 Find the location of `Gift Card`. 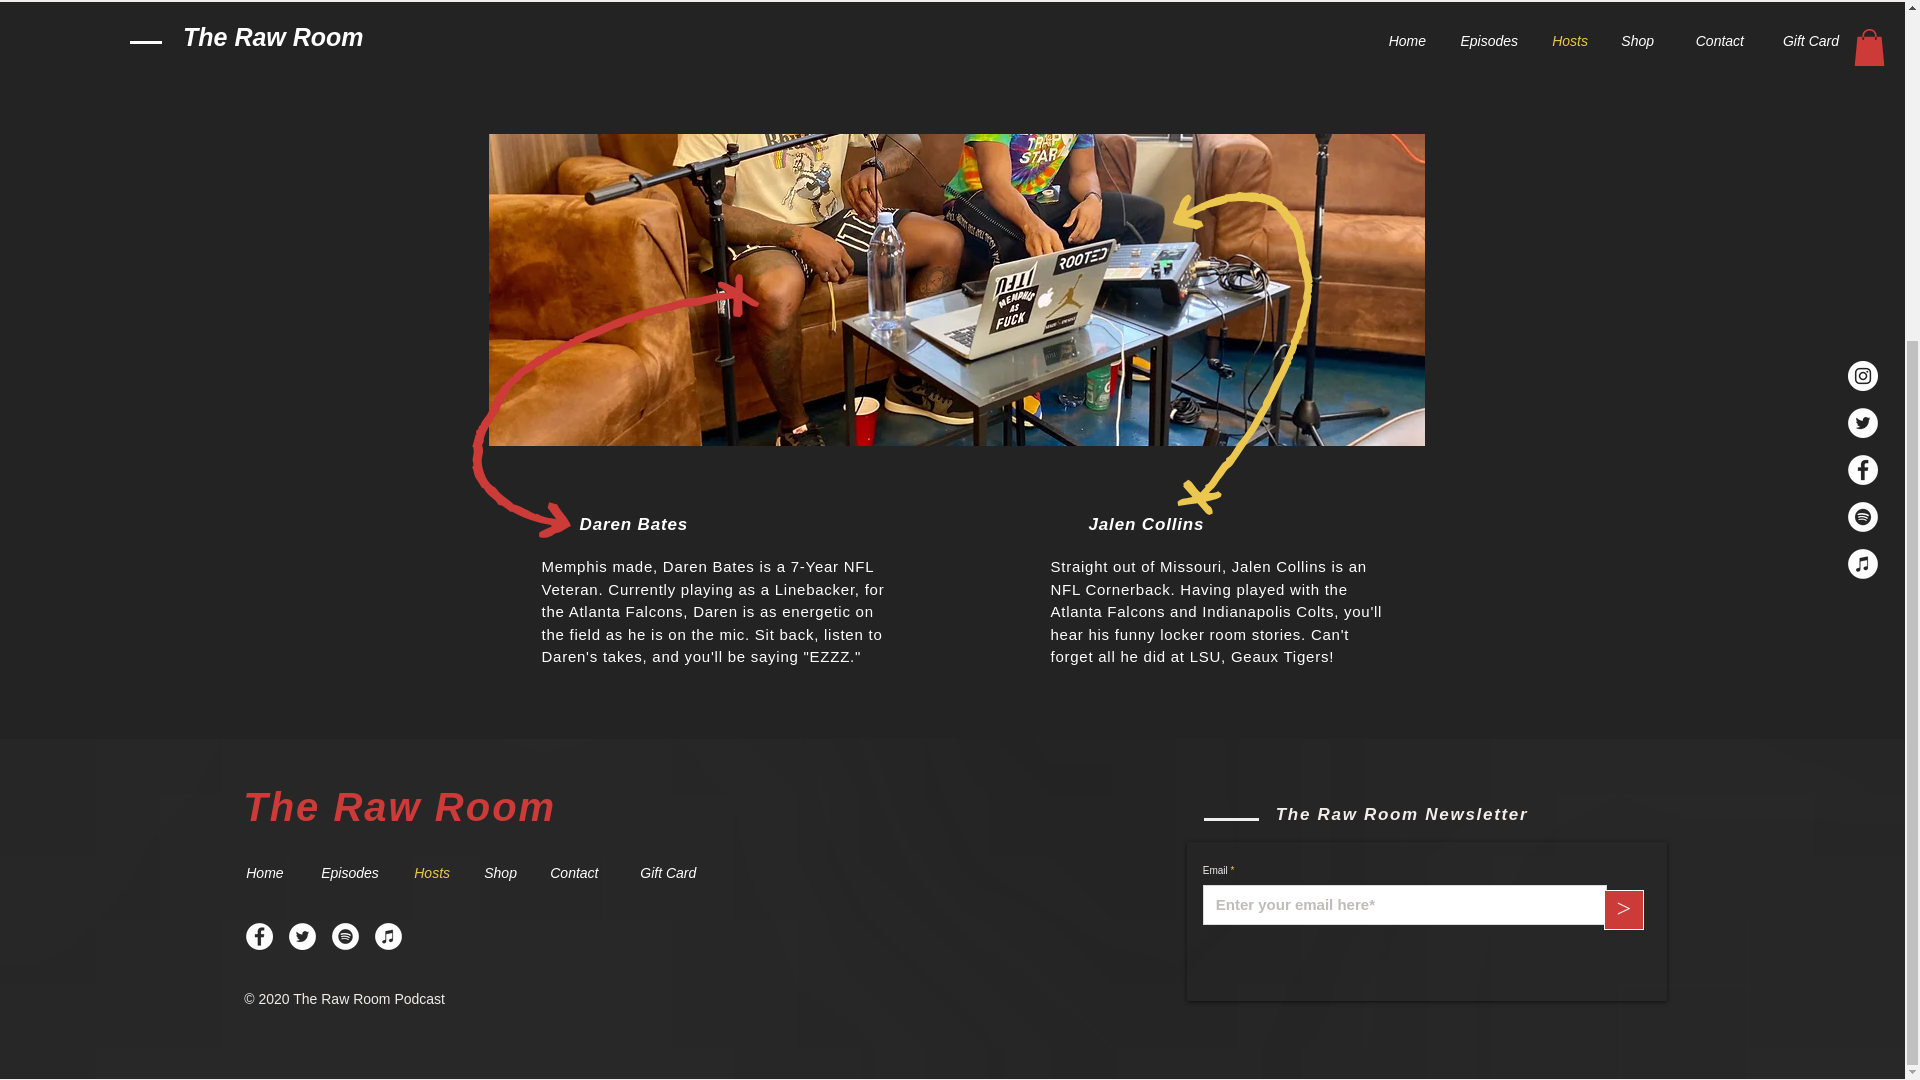

Gift Card is located at coordinates (672, 872).